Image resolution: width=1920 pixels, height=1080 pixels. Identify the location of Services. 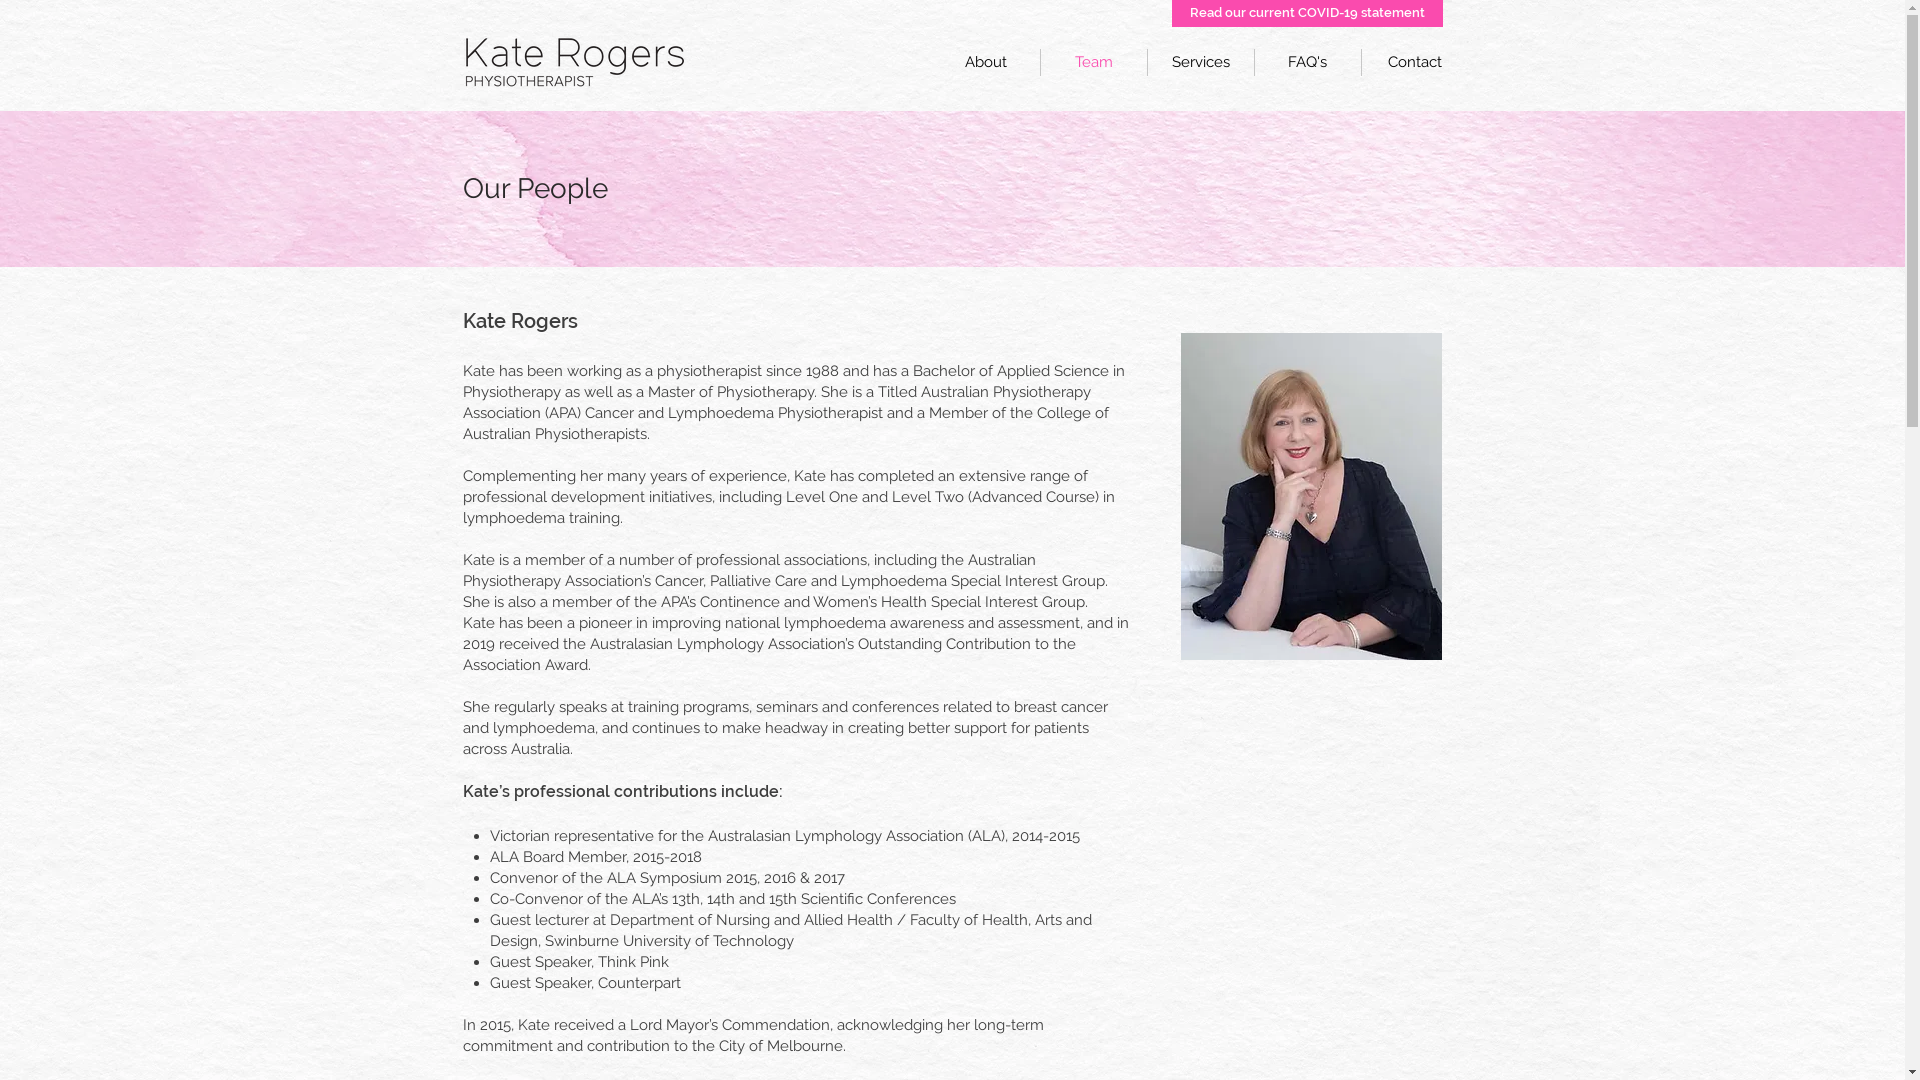
(1201, 62).